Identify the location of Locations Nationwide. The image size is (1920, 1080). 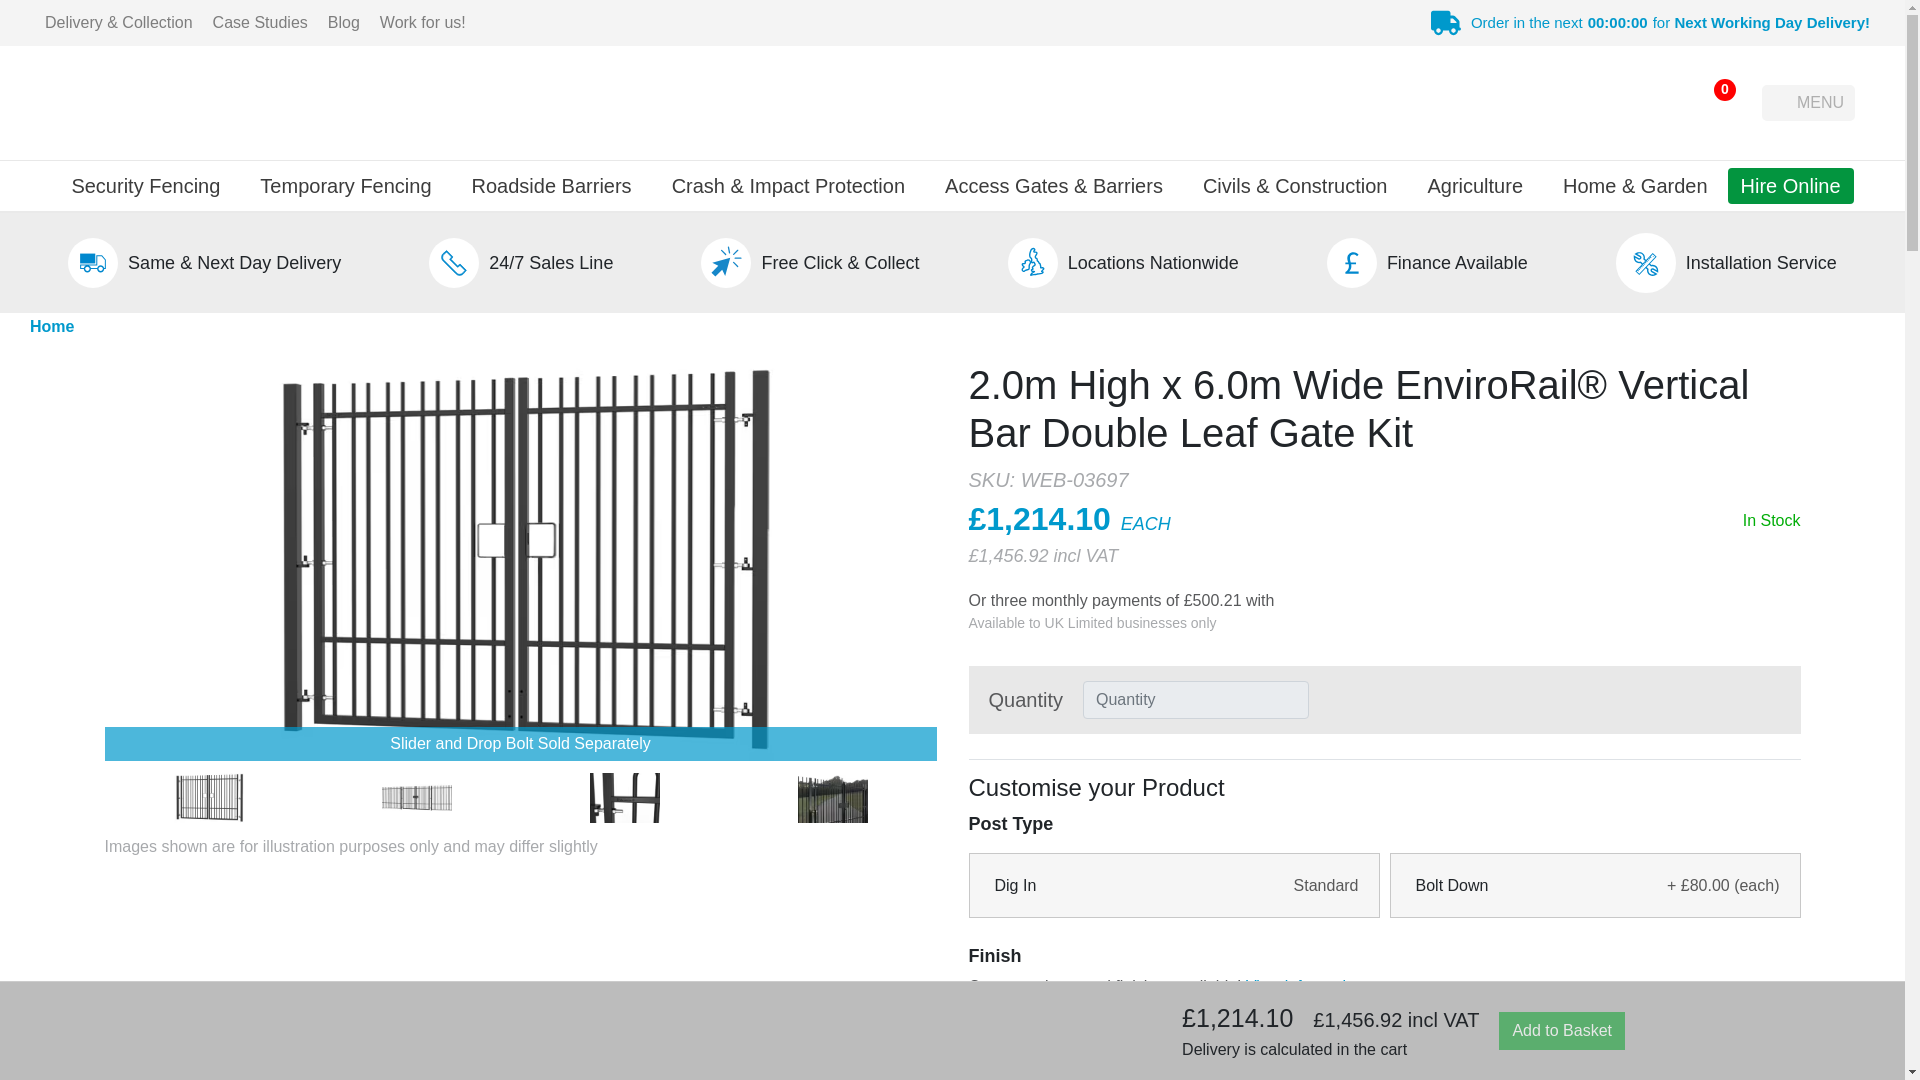
(1152, 262).